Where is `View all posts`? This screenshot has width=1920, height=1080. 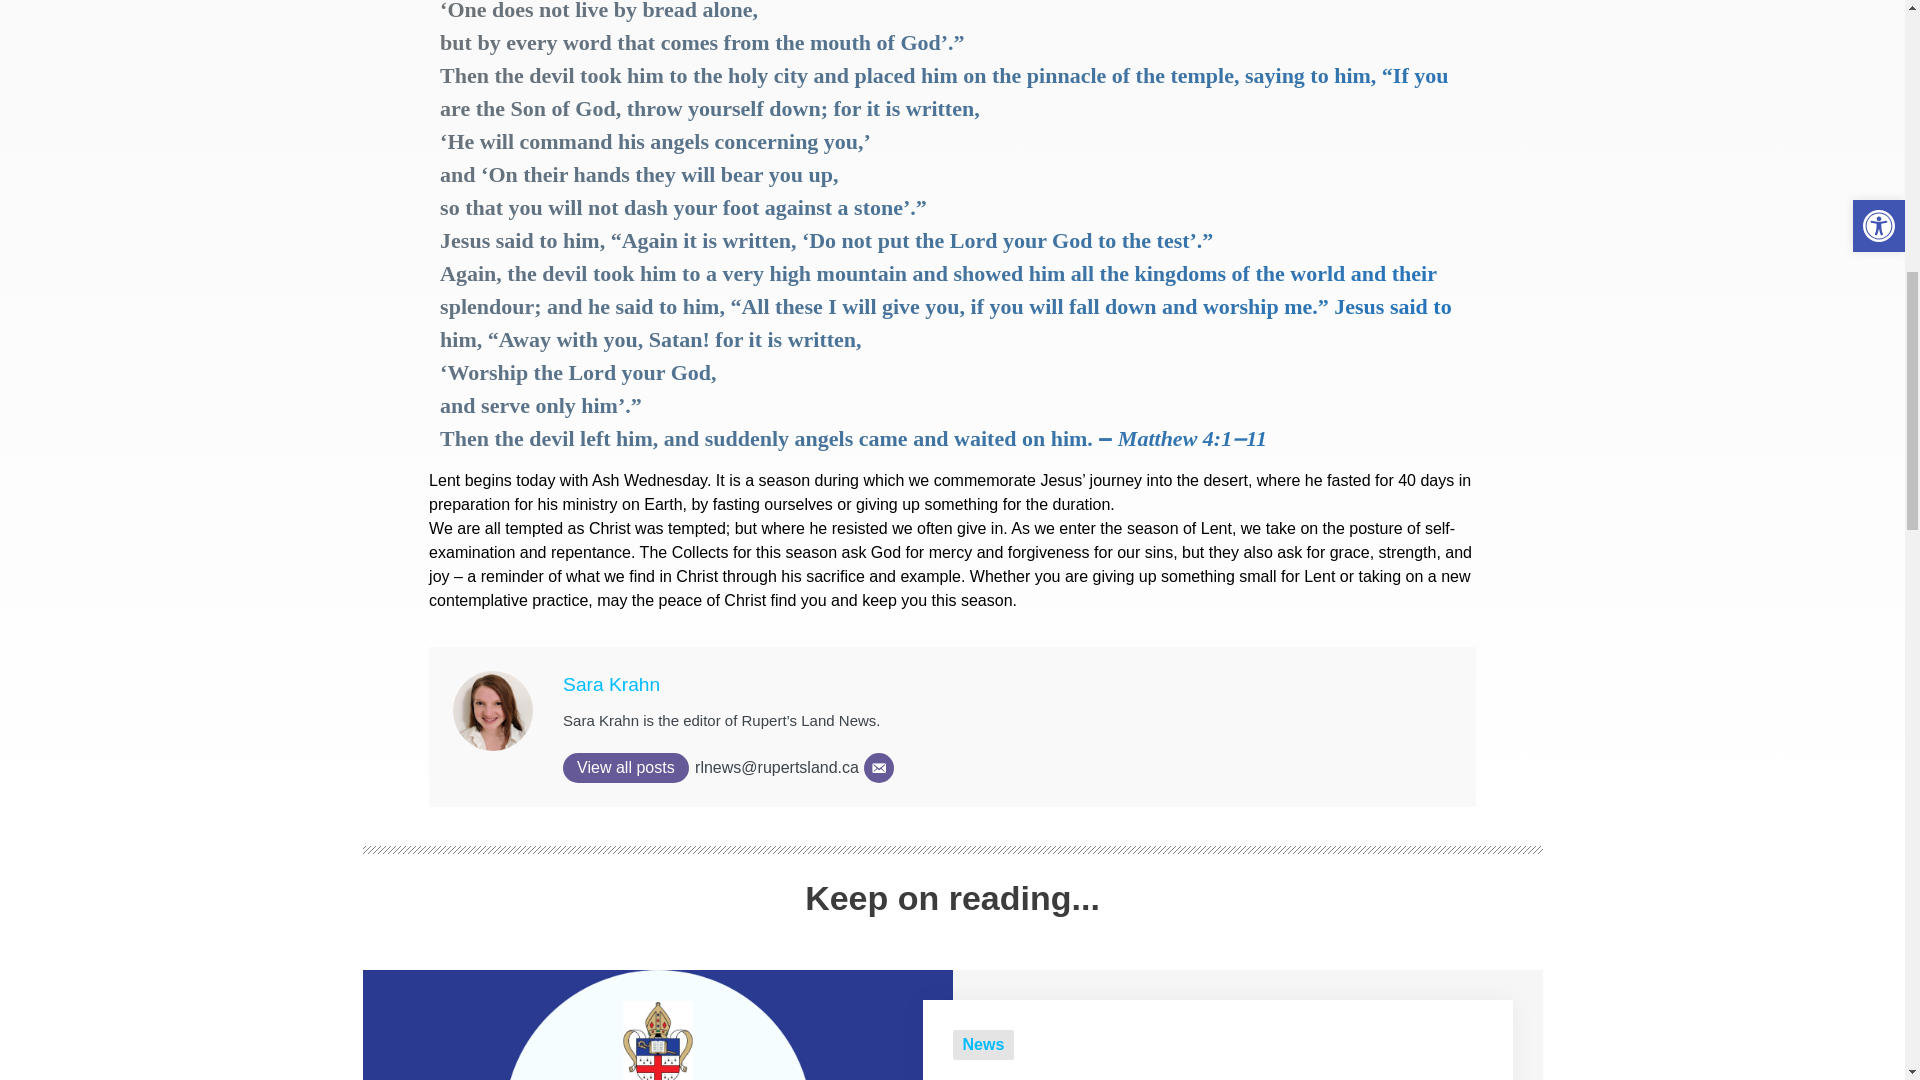 View all posts is located at coordinates (626, 768).